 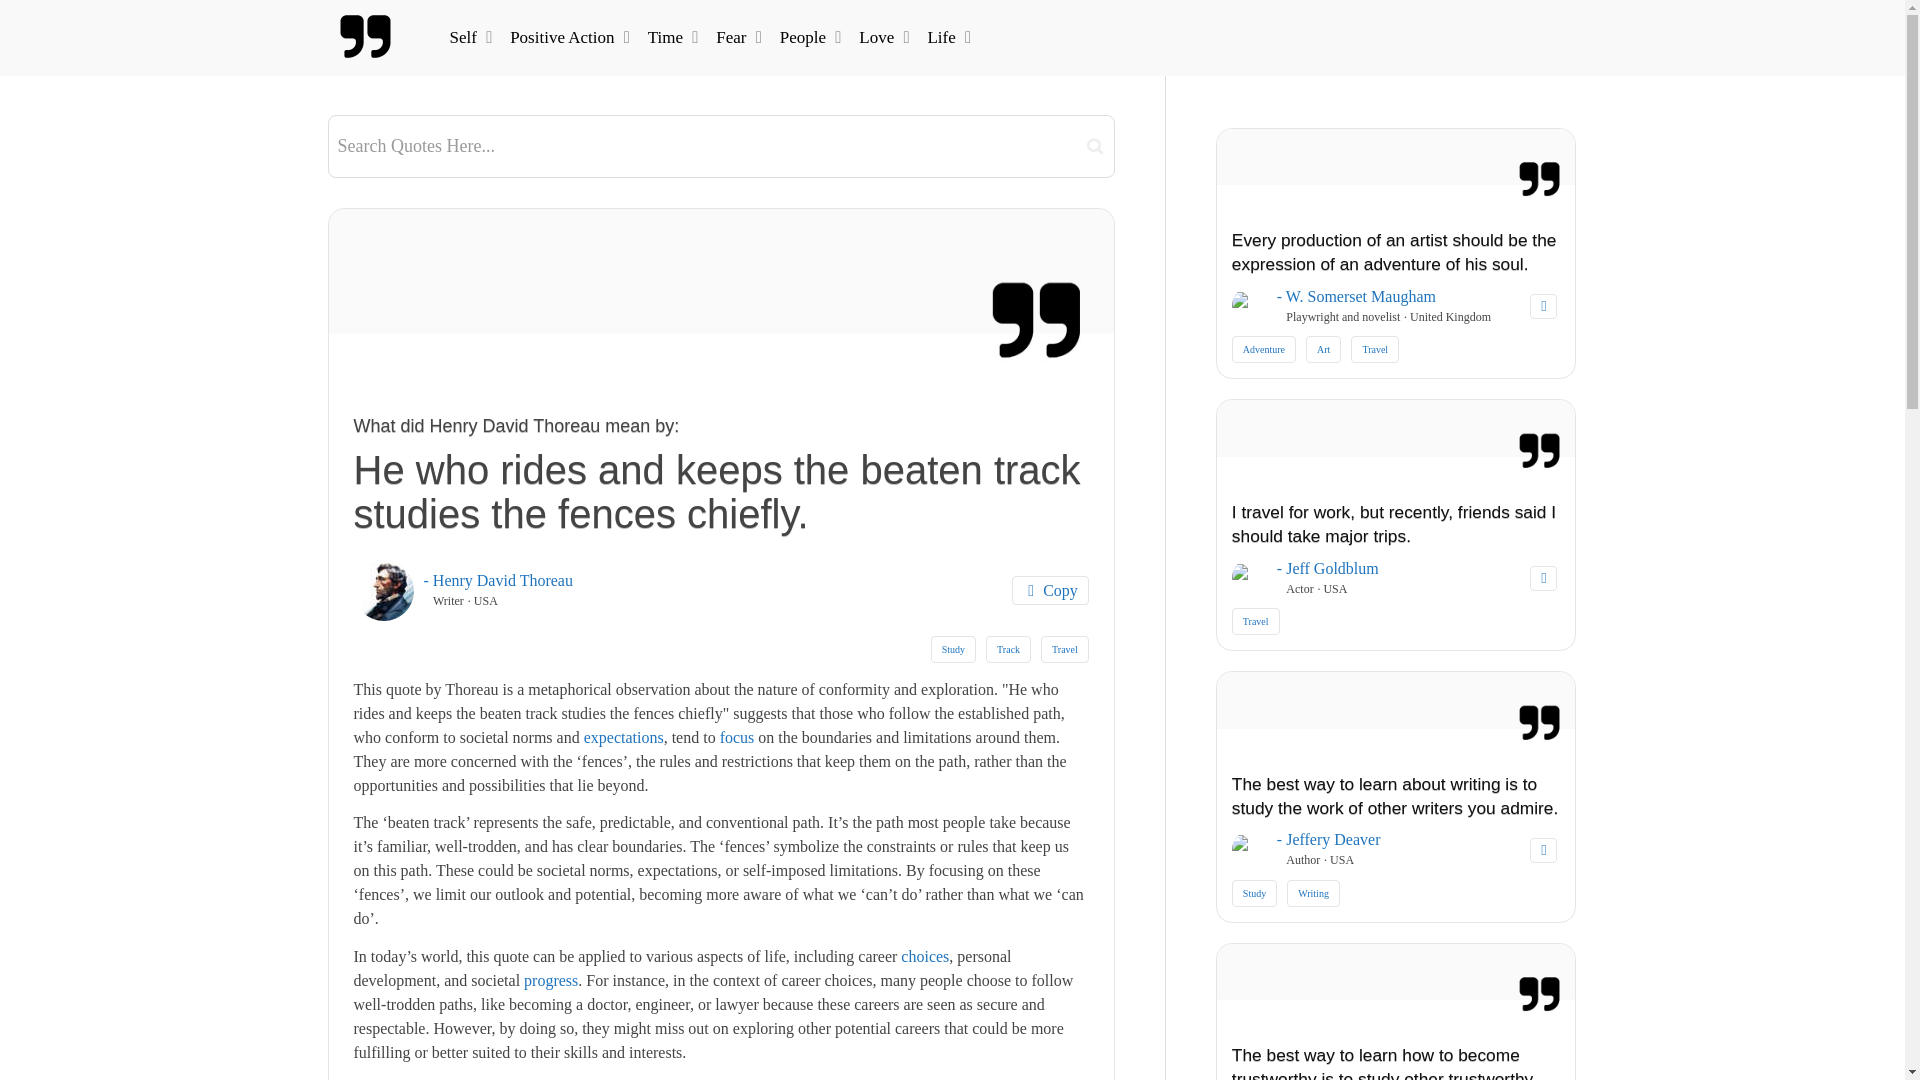 What do you see at coordinates (468, 37) in the screenshot?
I see `Self` at bounding box center [468, 37].